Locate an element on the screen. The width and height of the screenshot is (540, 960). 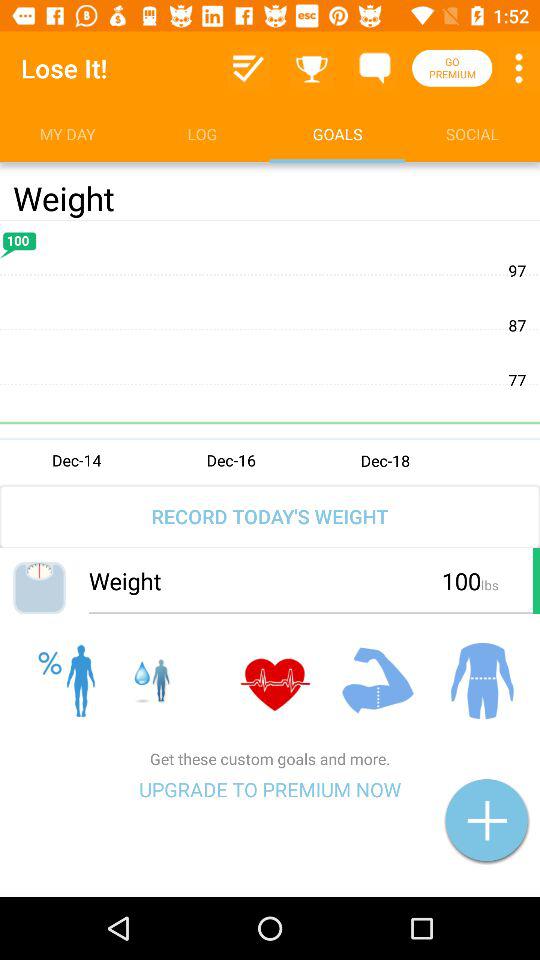
click the record today s item is located at coordinates (270, 516).